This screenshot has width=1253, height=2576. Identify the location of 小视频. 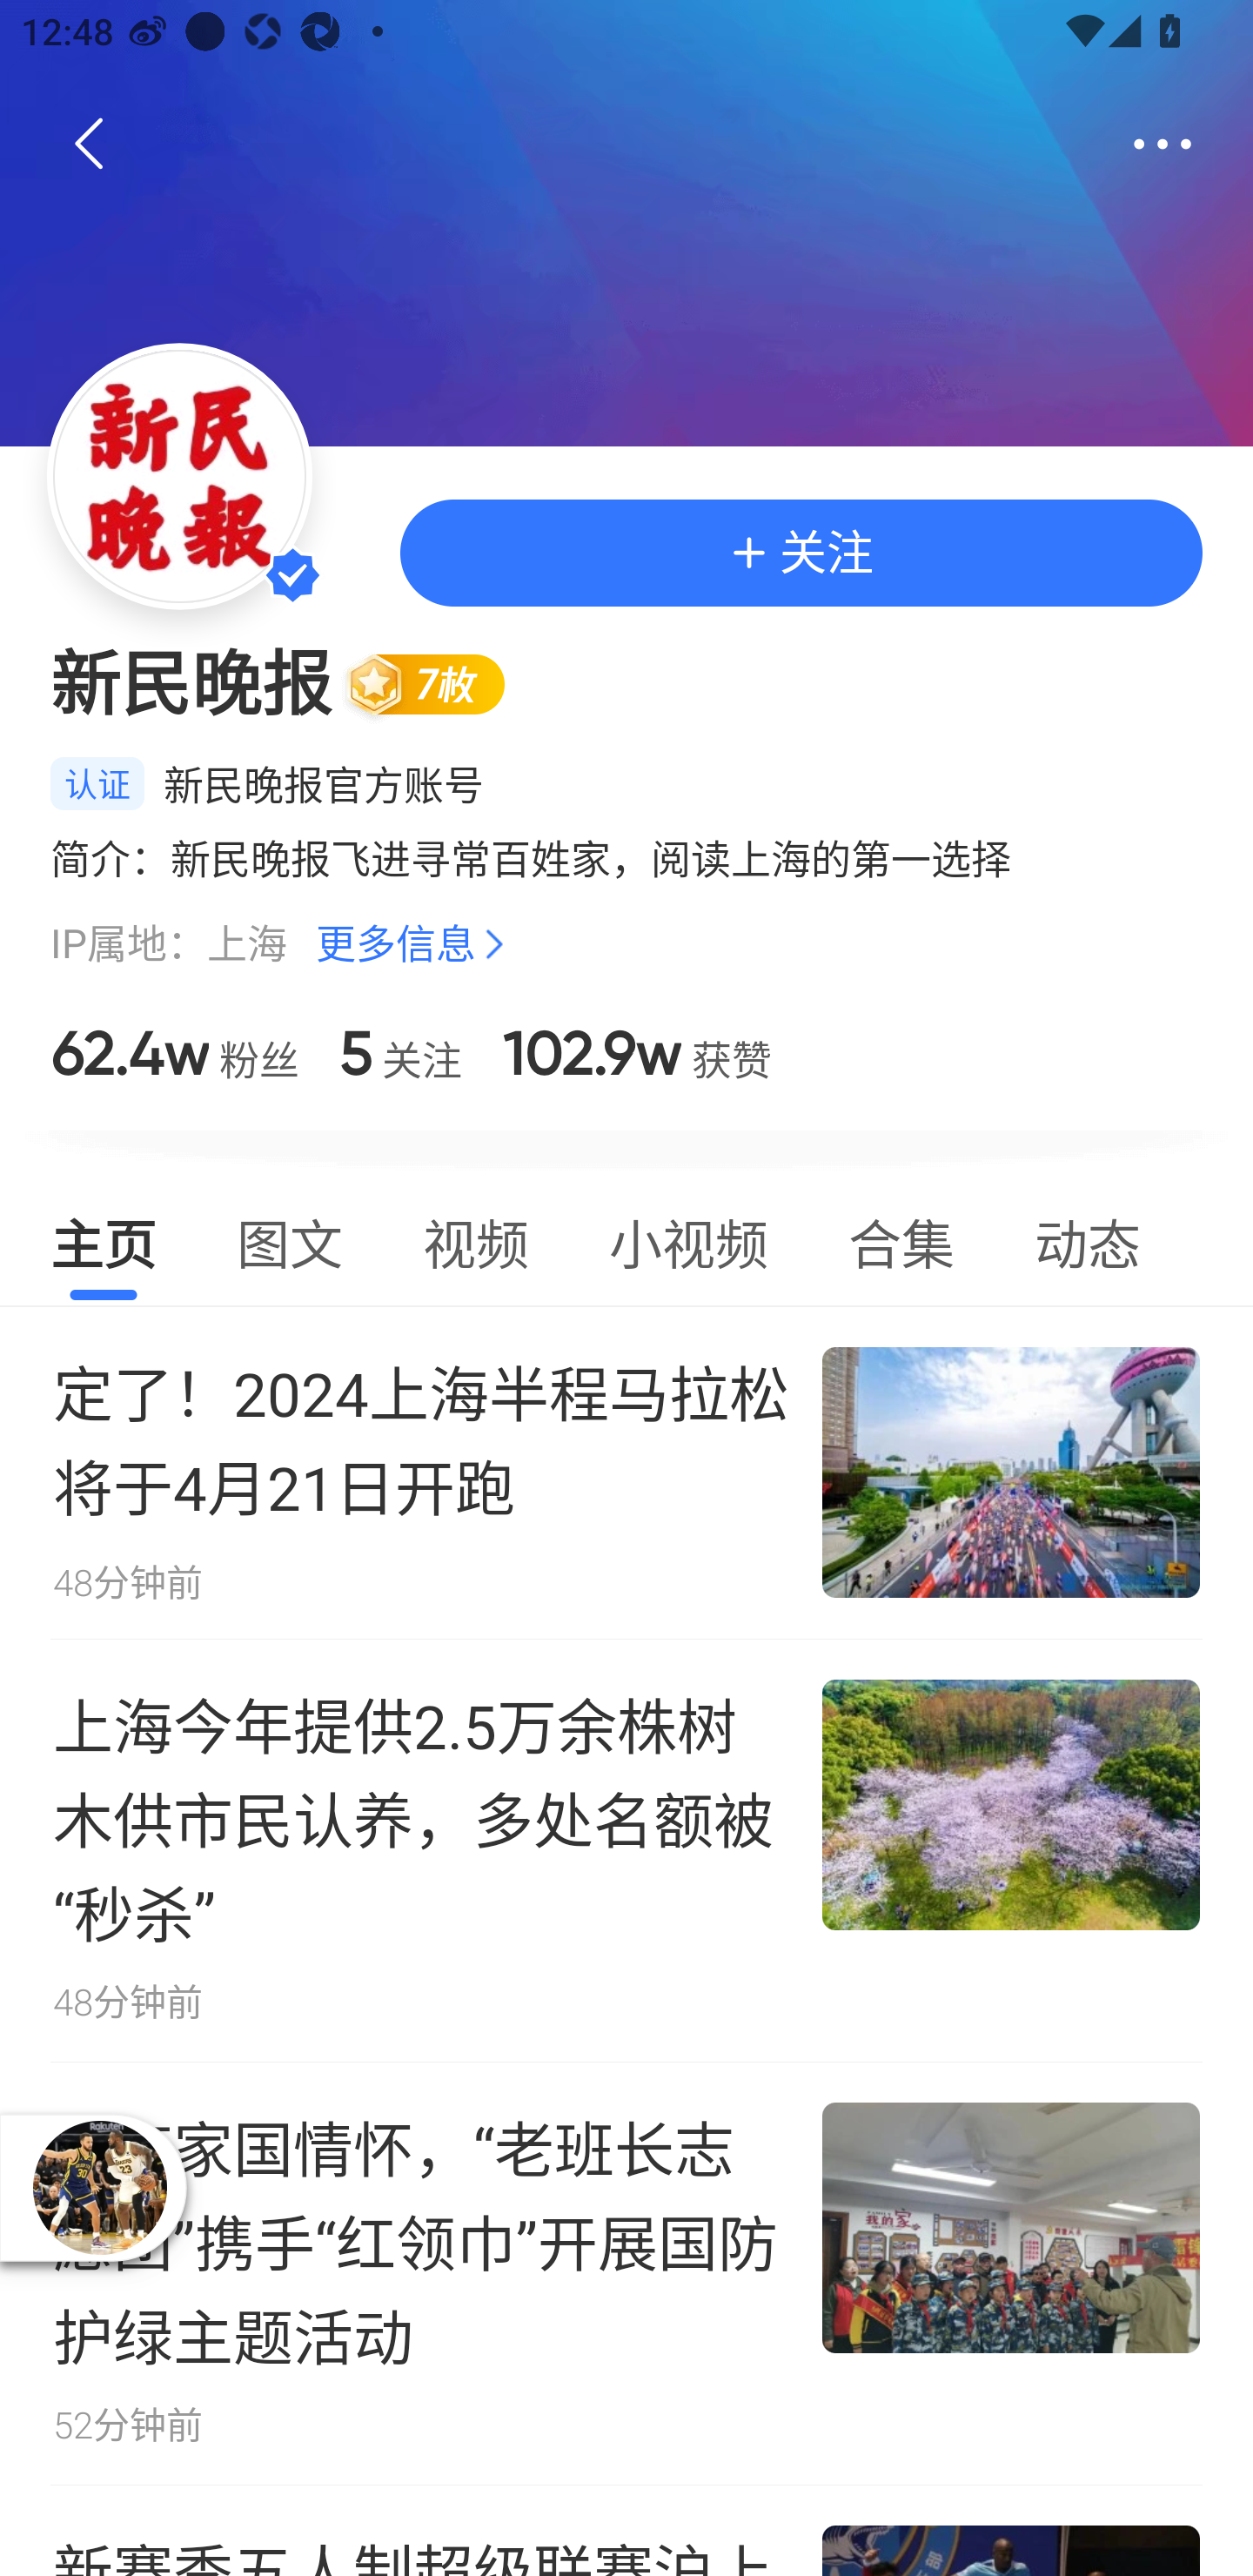
(687, 1239).